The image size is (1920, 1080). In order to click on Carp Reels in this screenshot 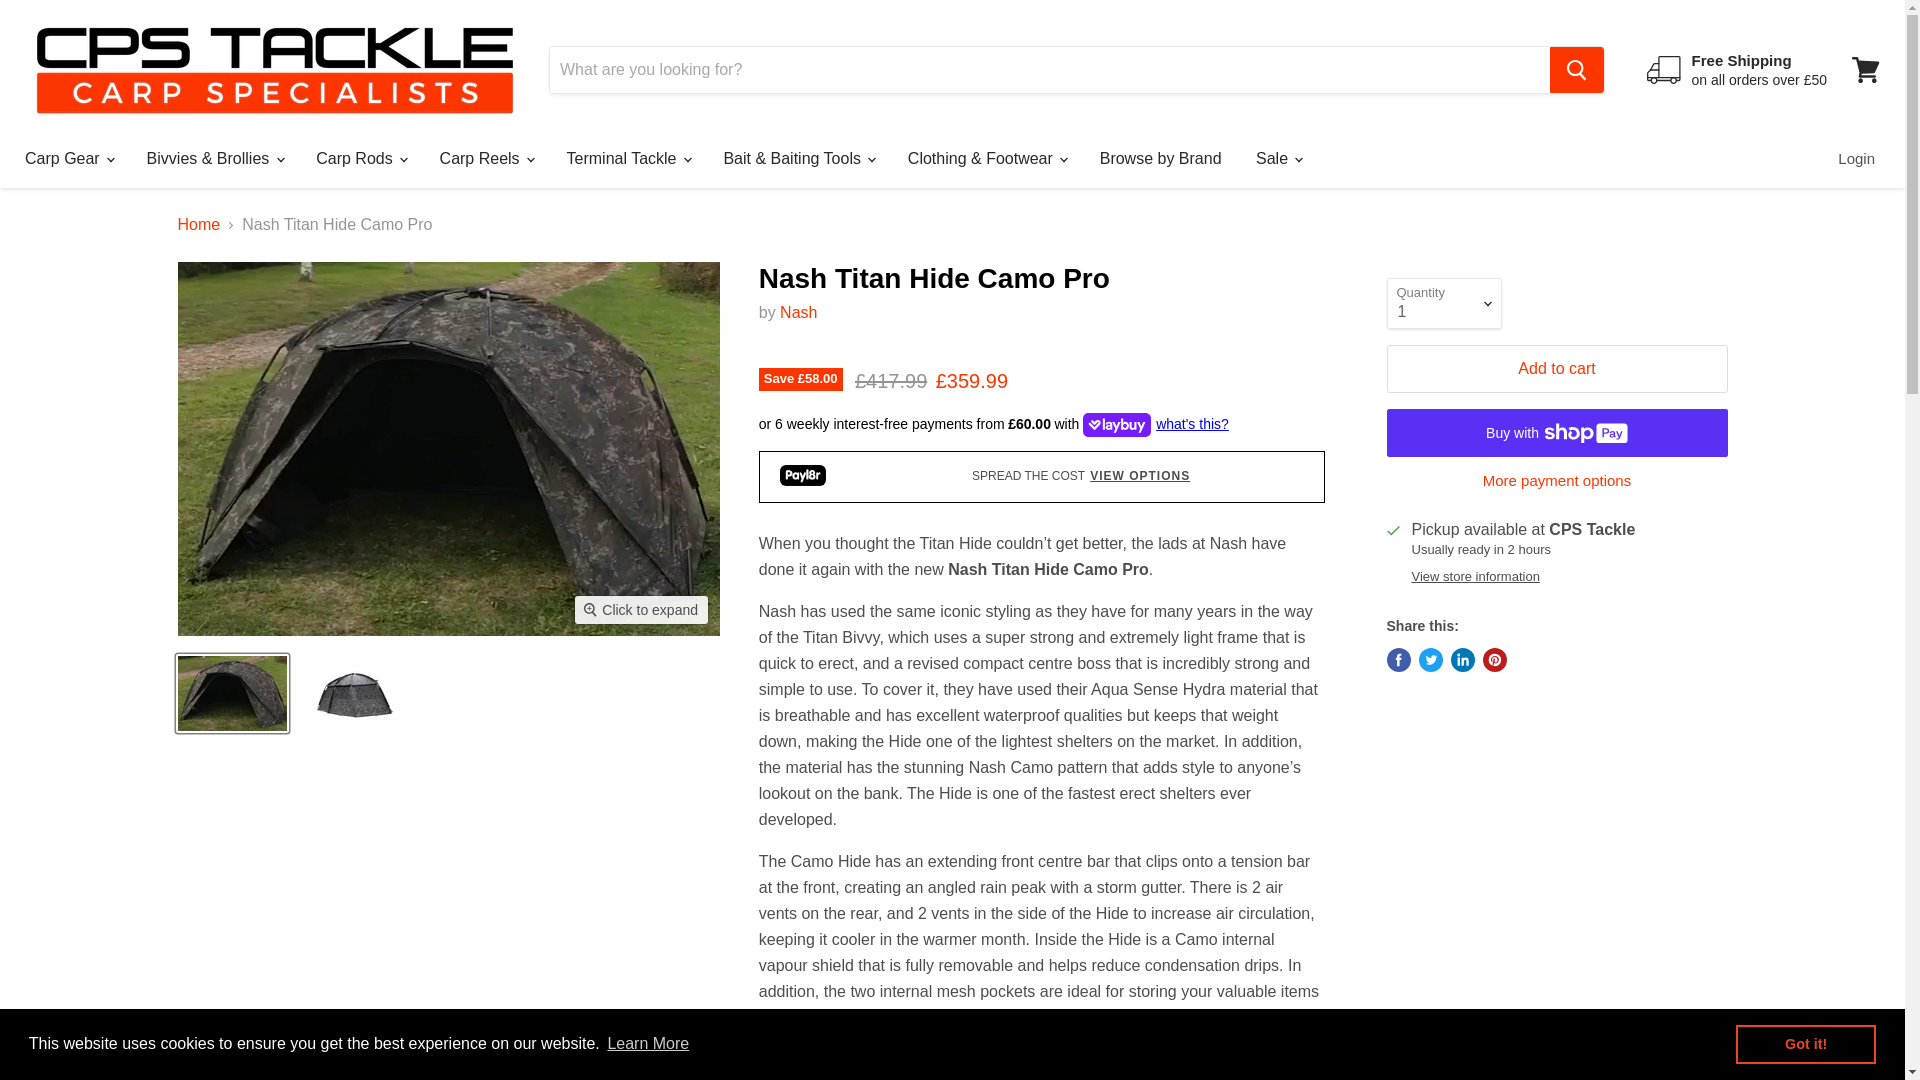, I will do `click(486, 159)`.